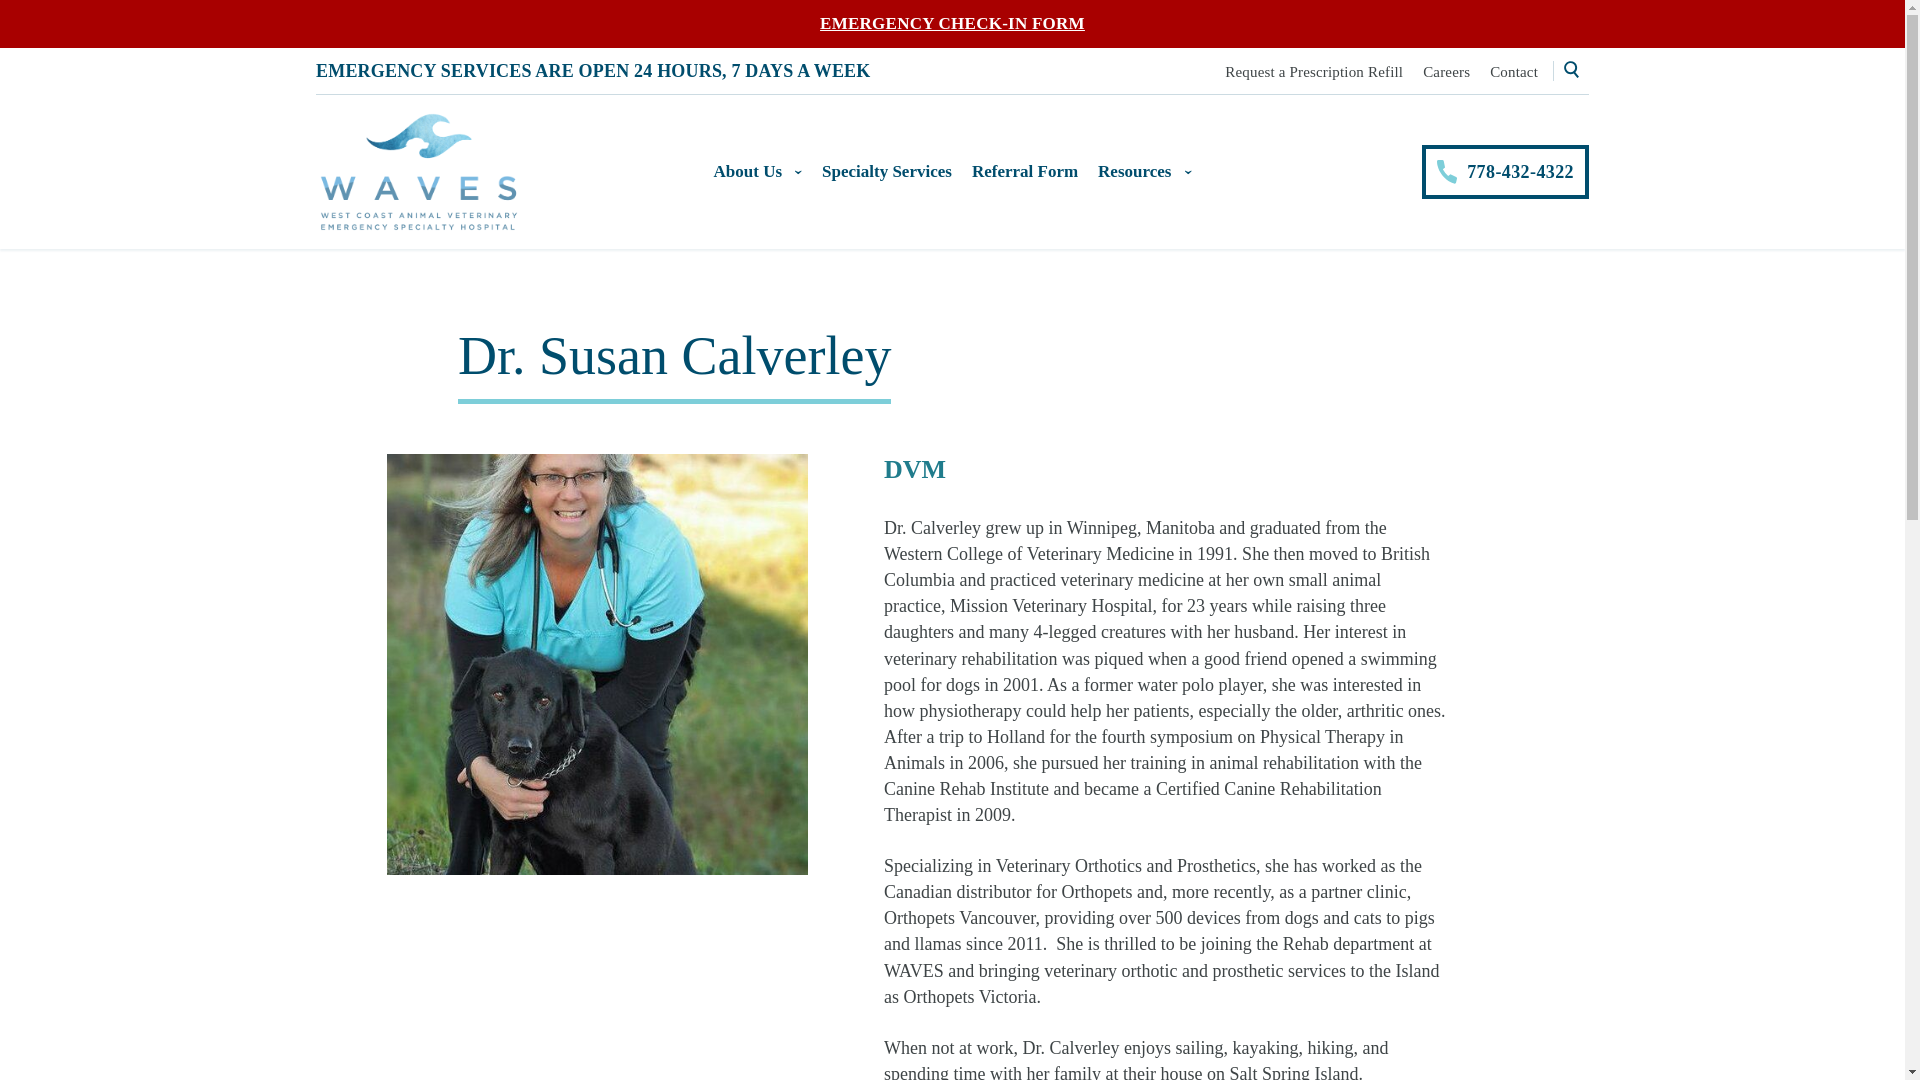 The image size is (1920, 1080). What do you see at coordinates (1506, 171) in the screenshot?
I see `778-432-4322` at bounding box center [1506, 171].